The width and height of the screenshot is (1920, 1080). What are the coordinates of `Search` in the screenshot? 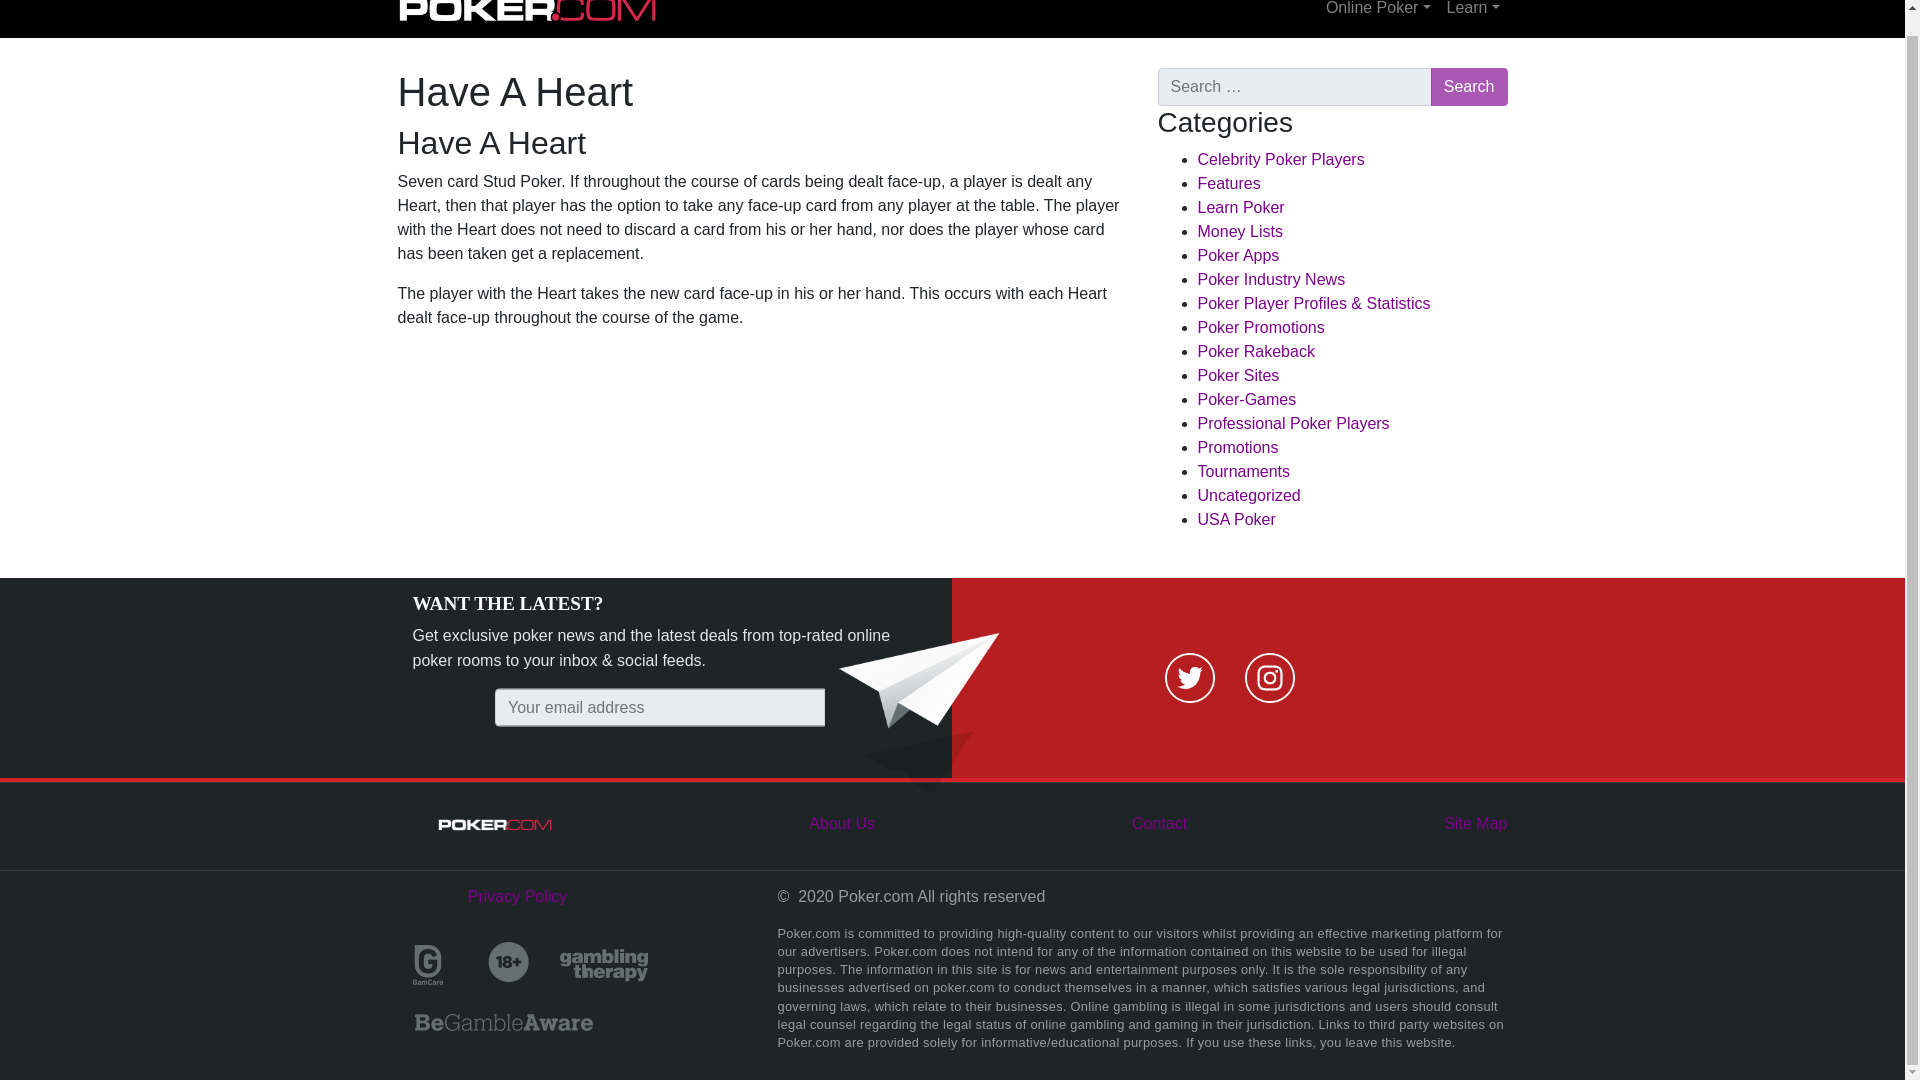 It's located at (1468, 86).